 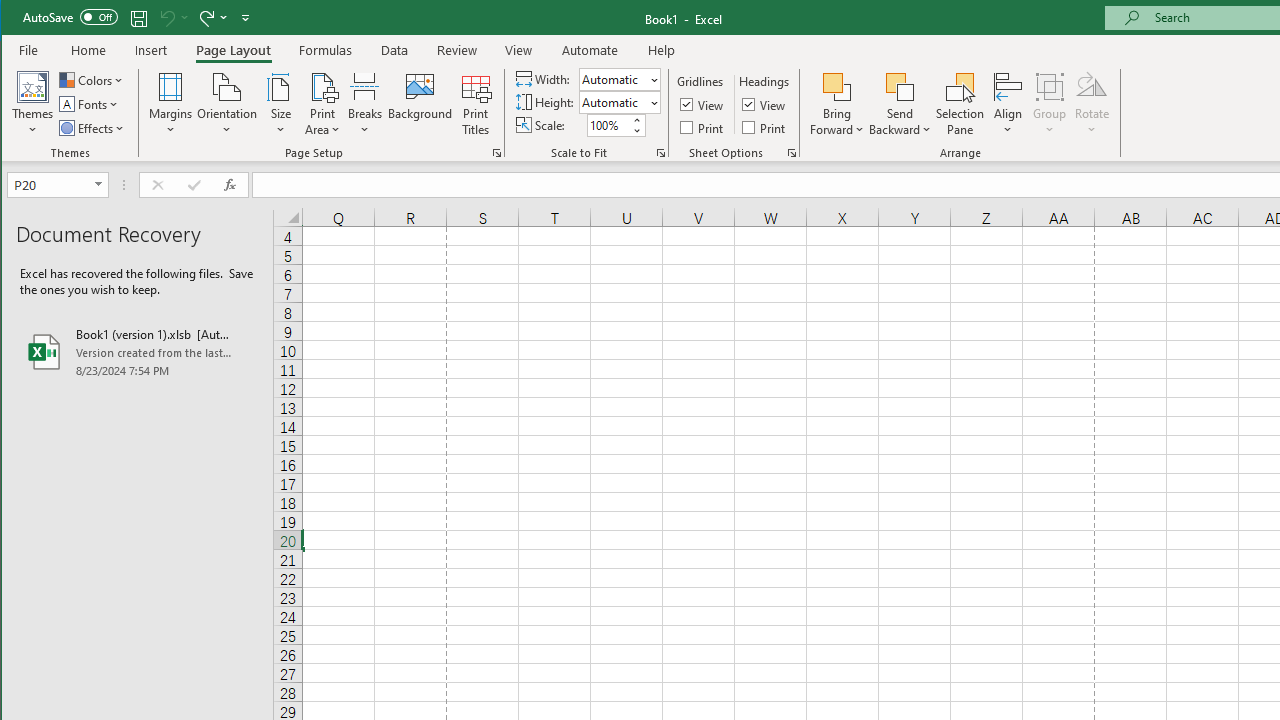 I want to click on Height, so click(x=612, y=102).